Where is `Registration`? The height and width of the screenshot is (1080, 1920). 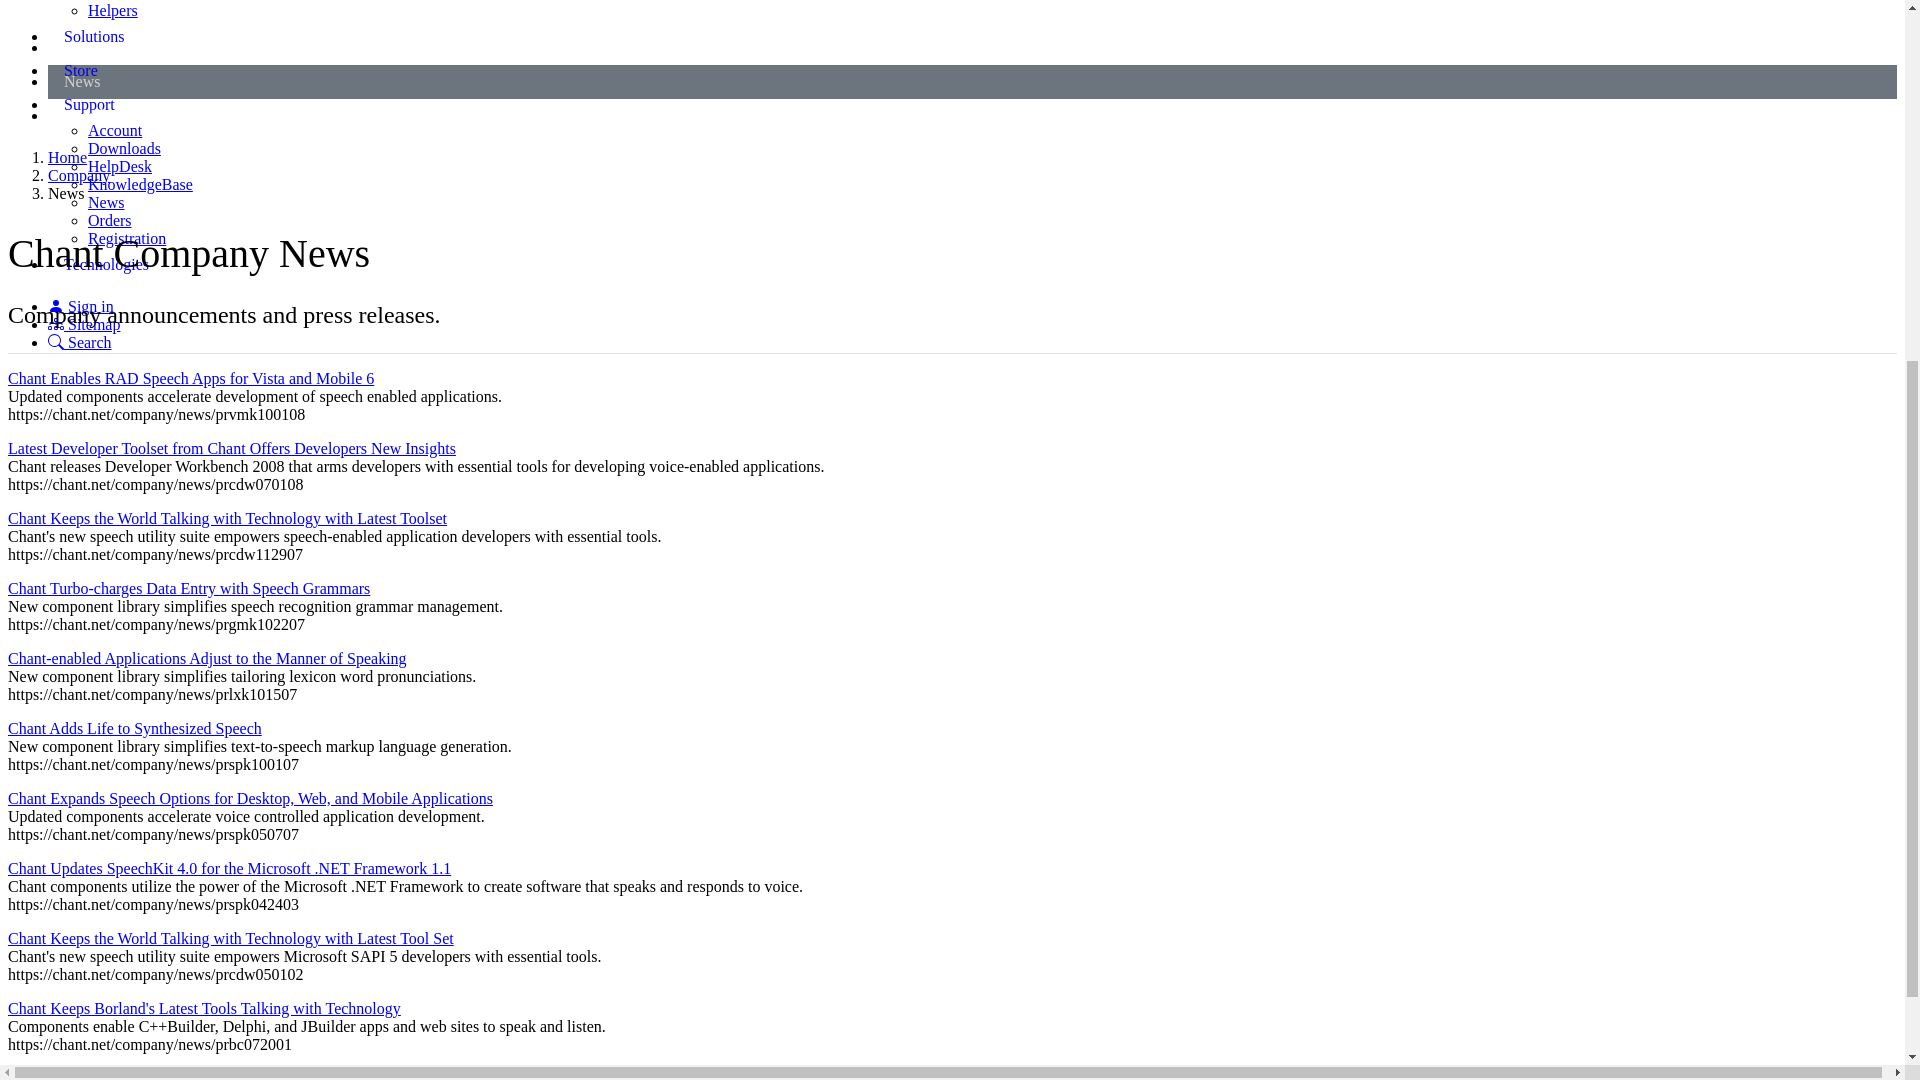 Registration is located at coordinates (126, 238).